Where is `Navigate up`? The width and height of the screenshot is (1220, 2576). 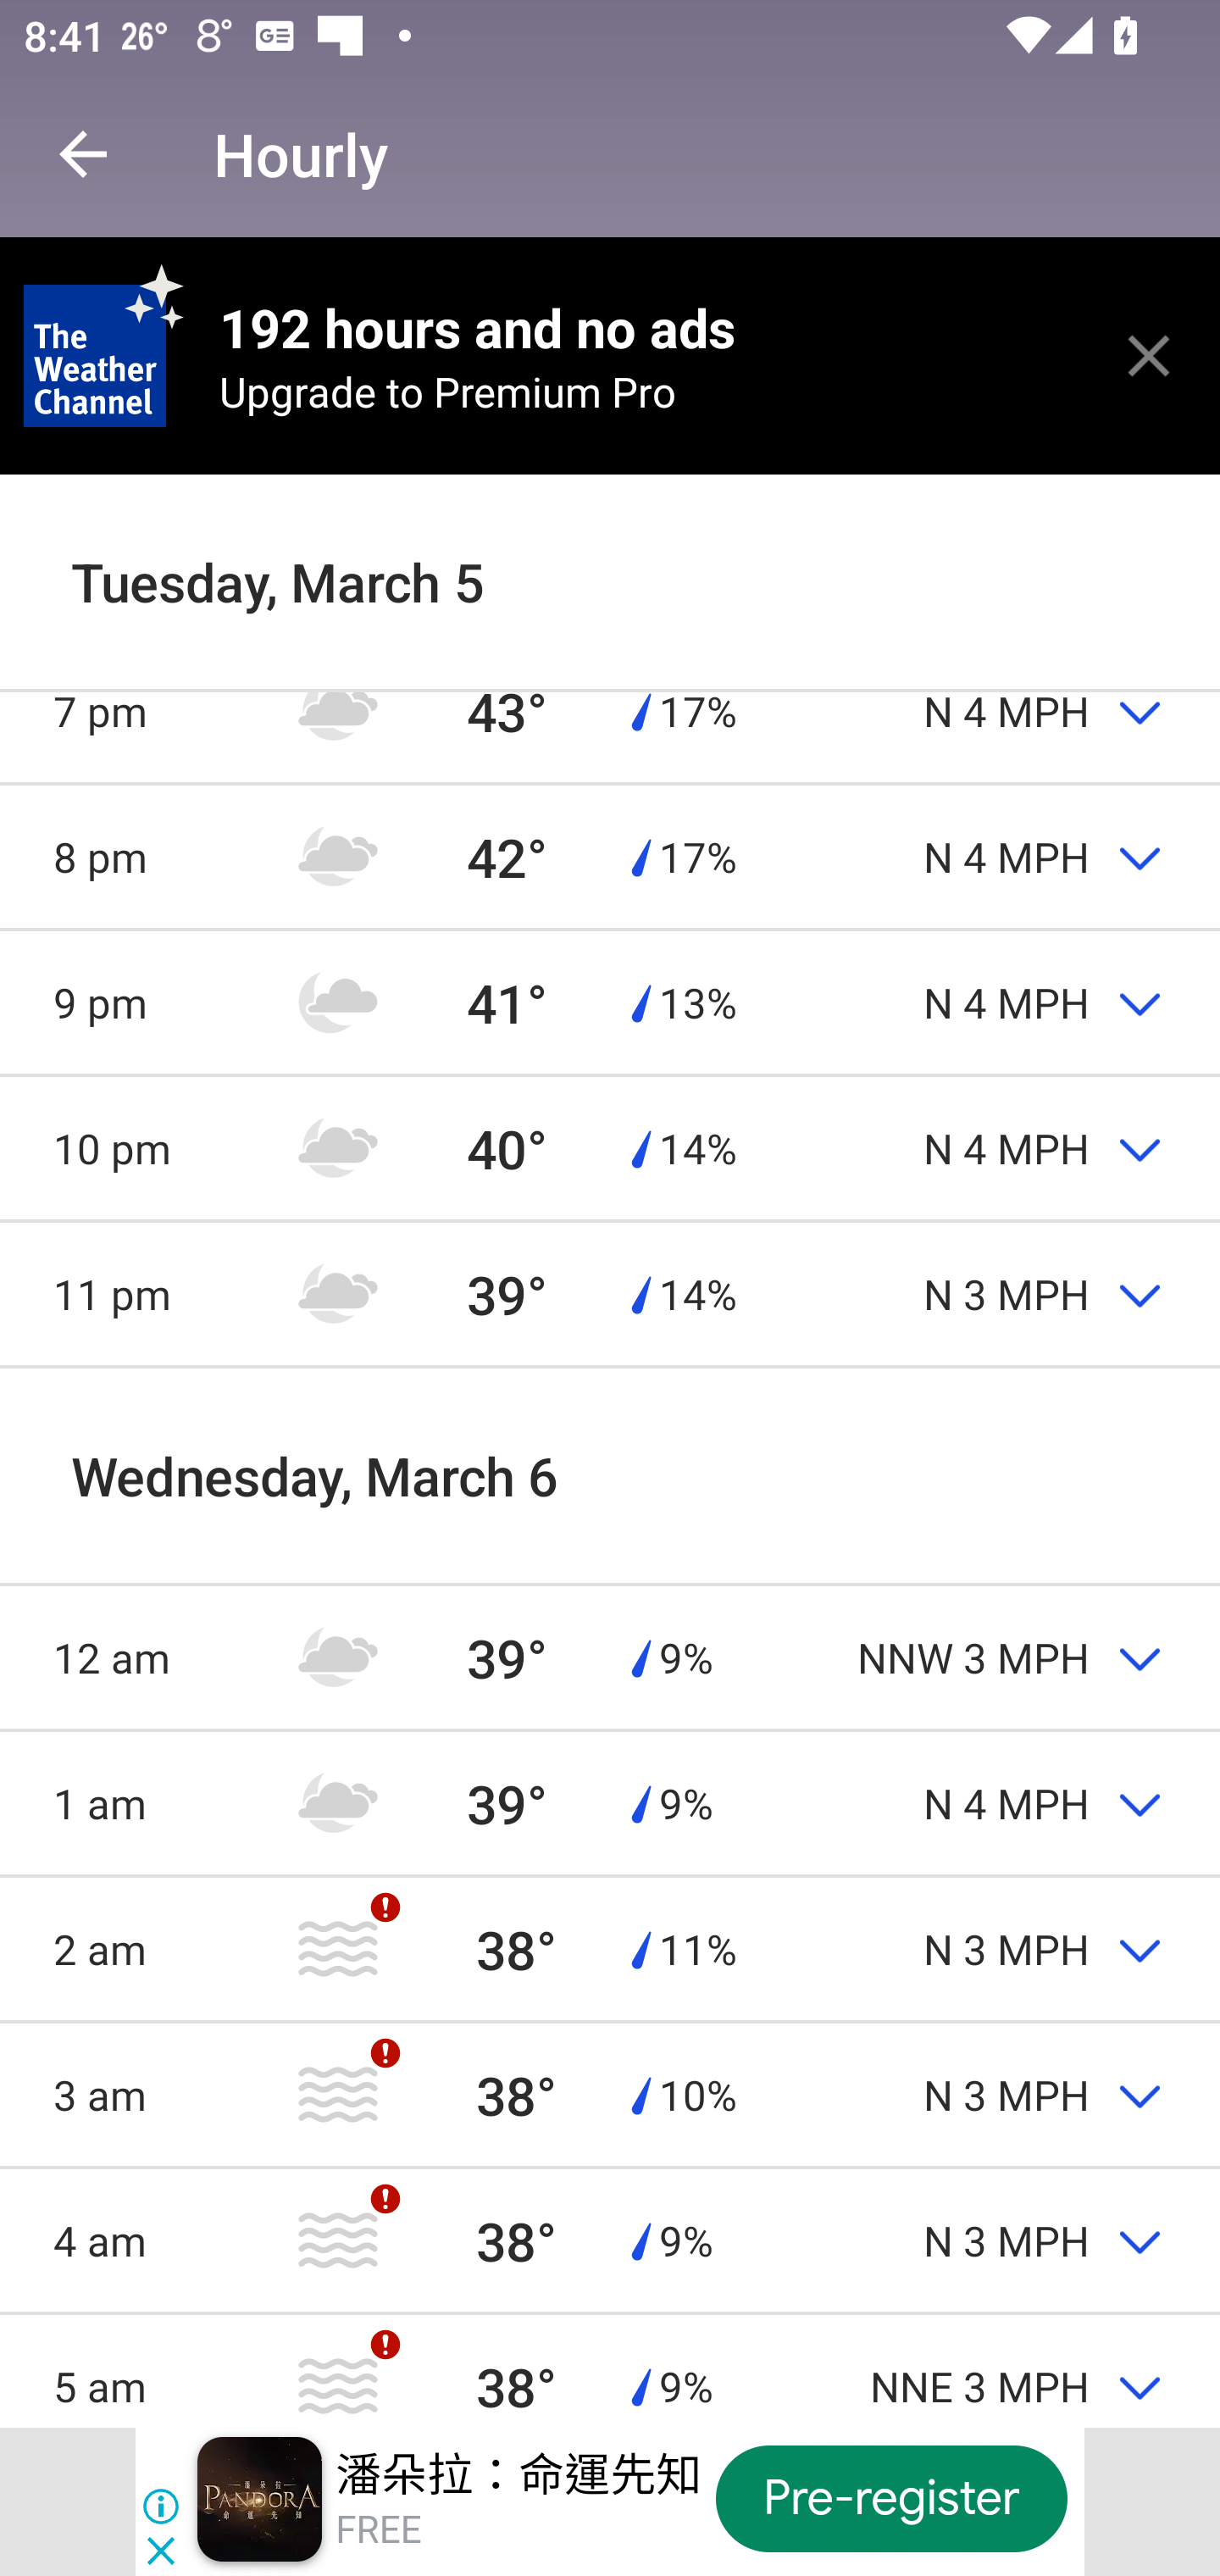
Navigate up is located at coordinates (83, 154).